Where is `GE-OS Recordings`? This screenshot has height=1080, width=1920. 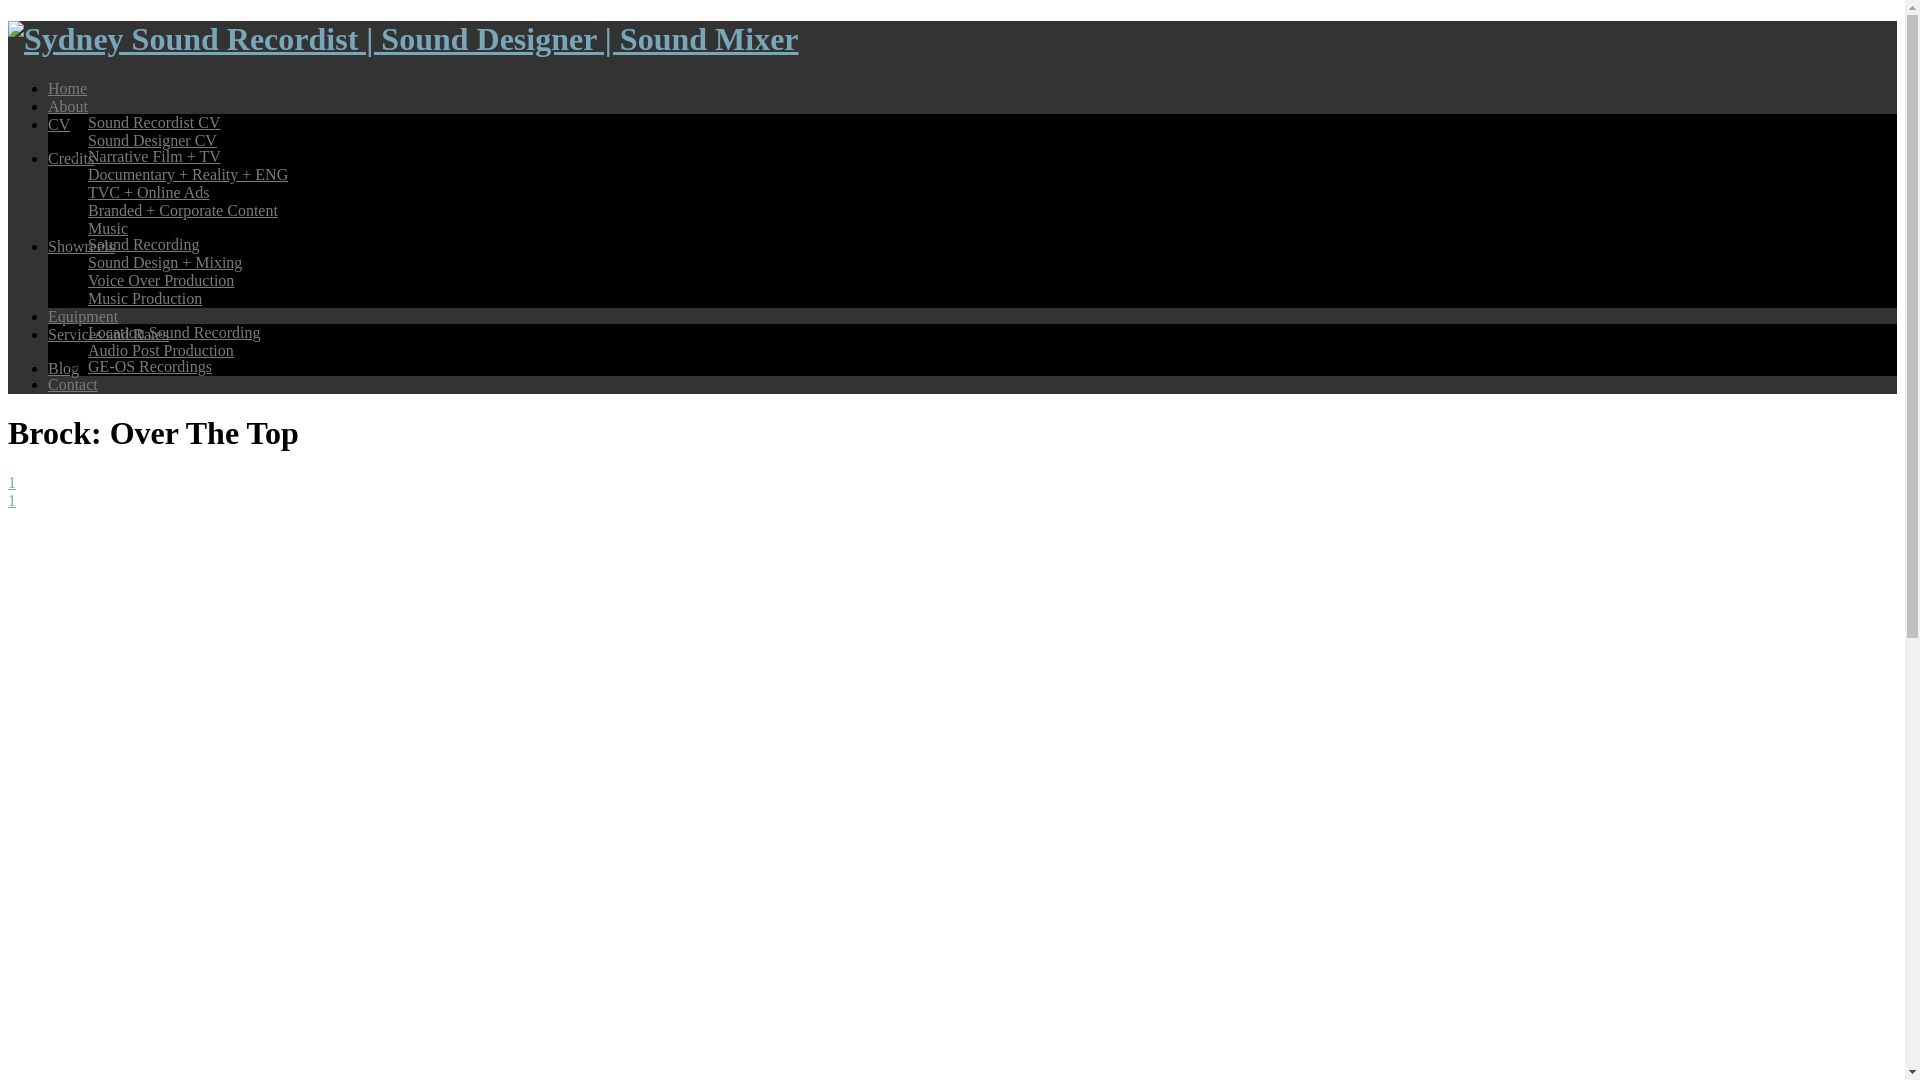
GE-OS Recordings is located at coordinates (150, 366).